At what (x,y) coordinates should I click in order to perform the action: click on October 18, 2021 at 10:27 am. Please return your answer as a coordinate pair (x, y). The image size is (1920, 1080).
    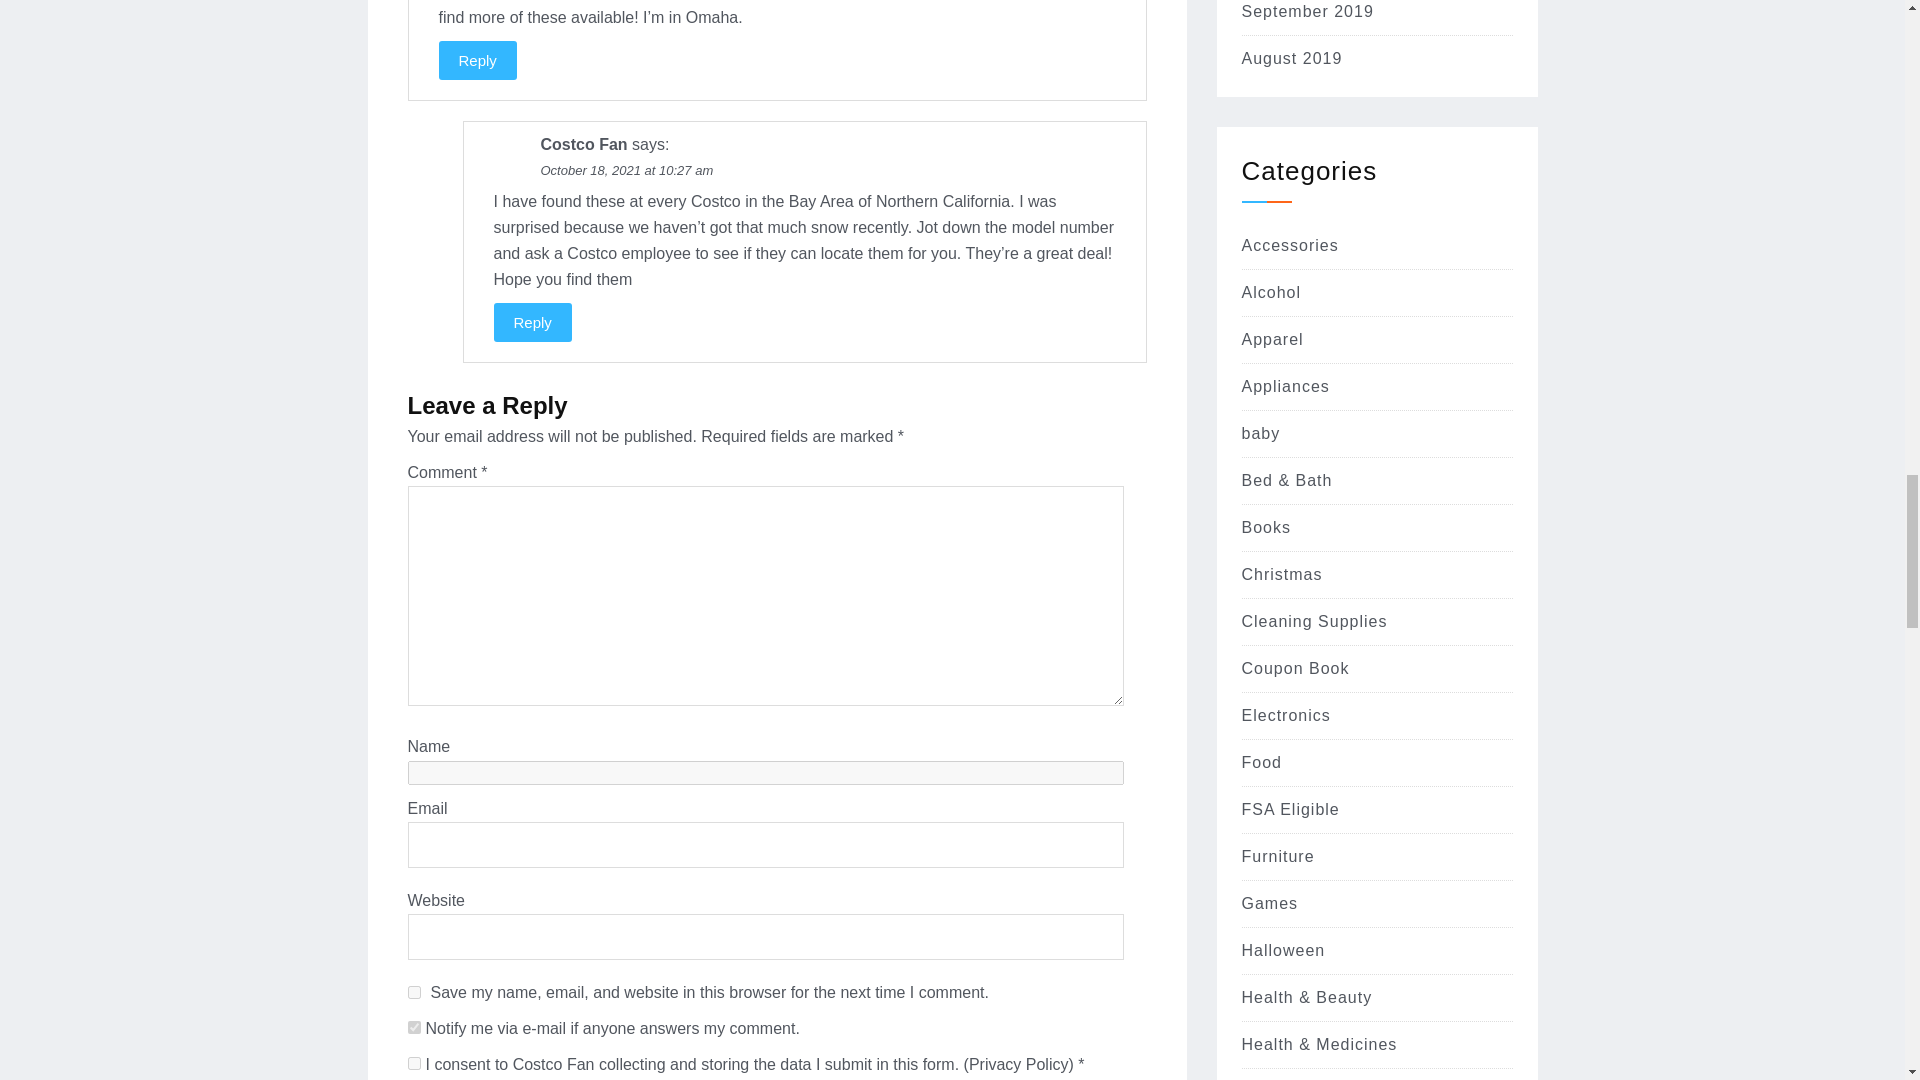
    Looking at the image, I should click on (626, 170).